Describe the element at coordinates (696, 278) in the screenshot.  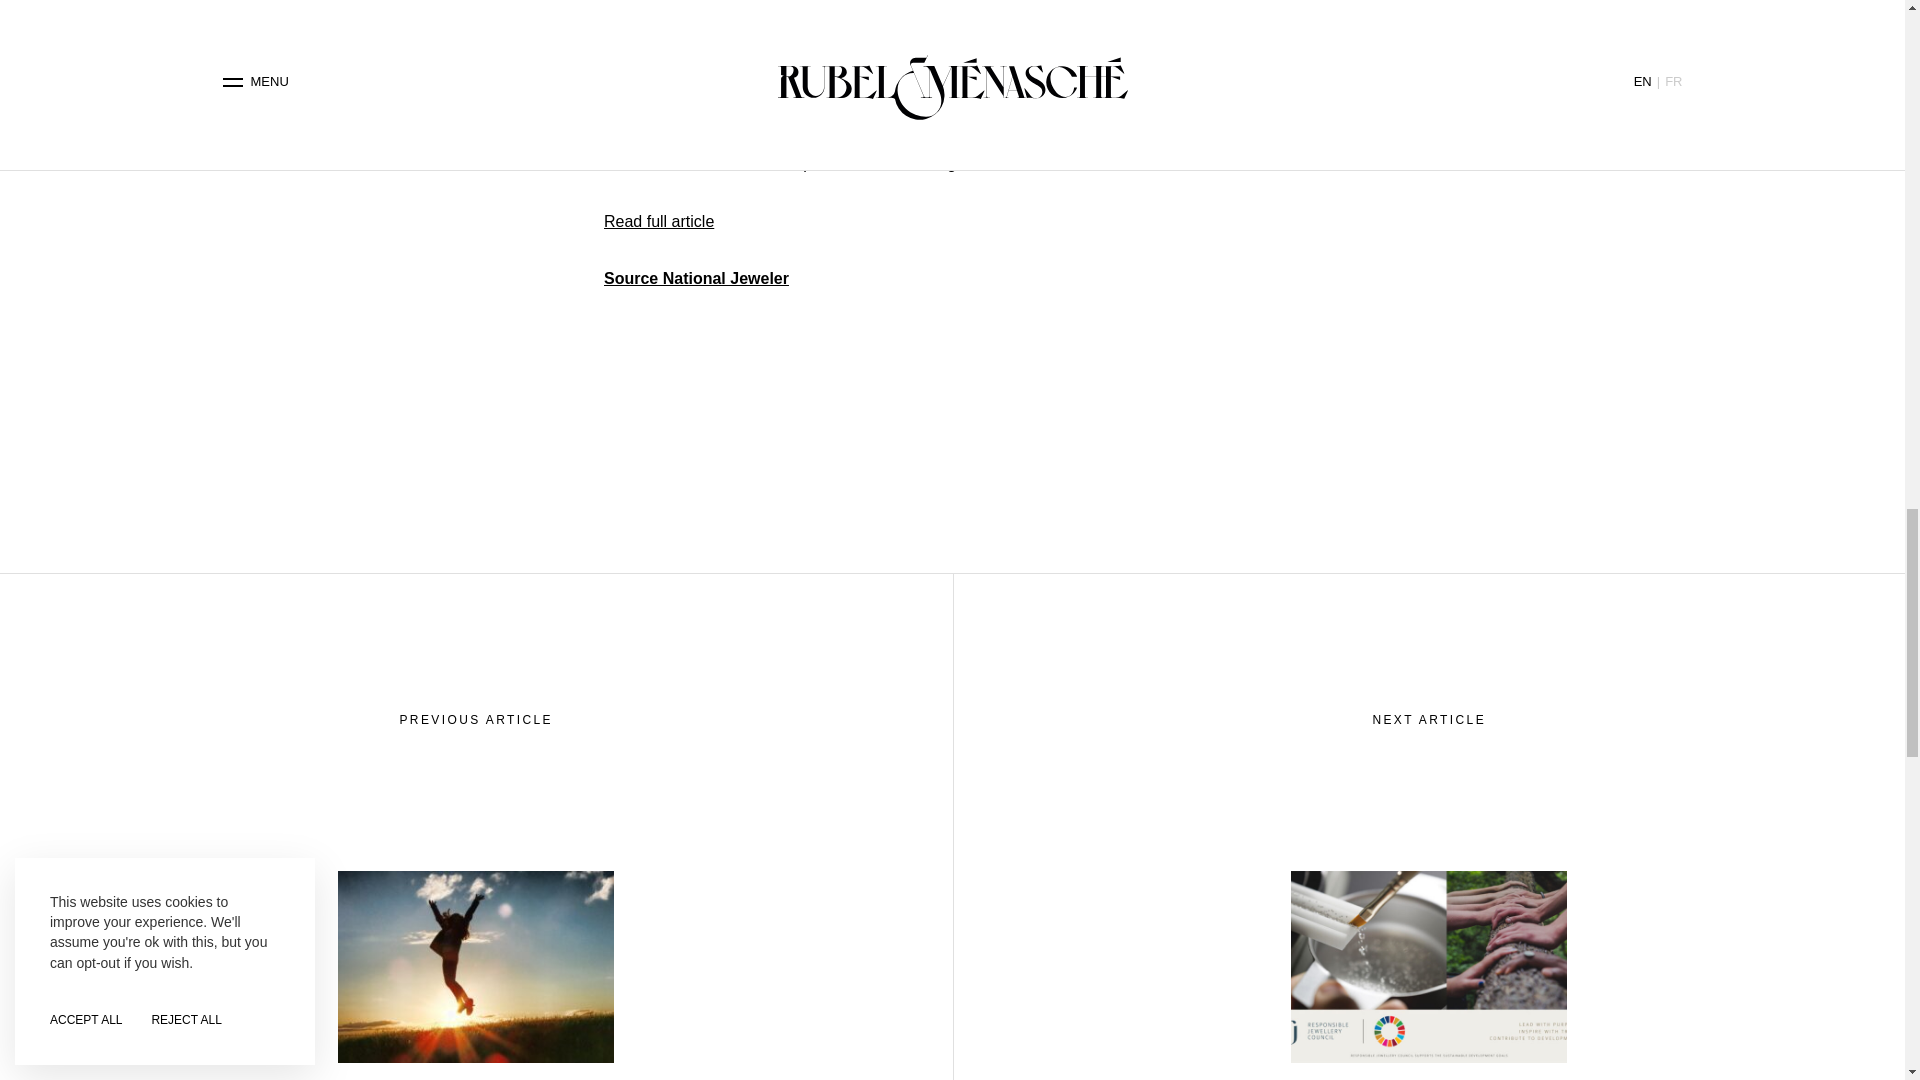
I see `Source National Jeweler` at that location.